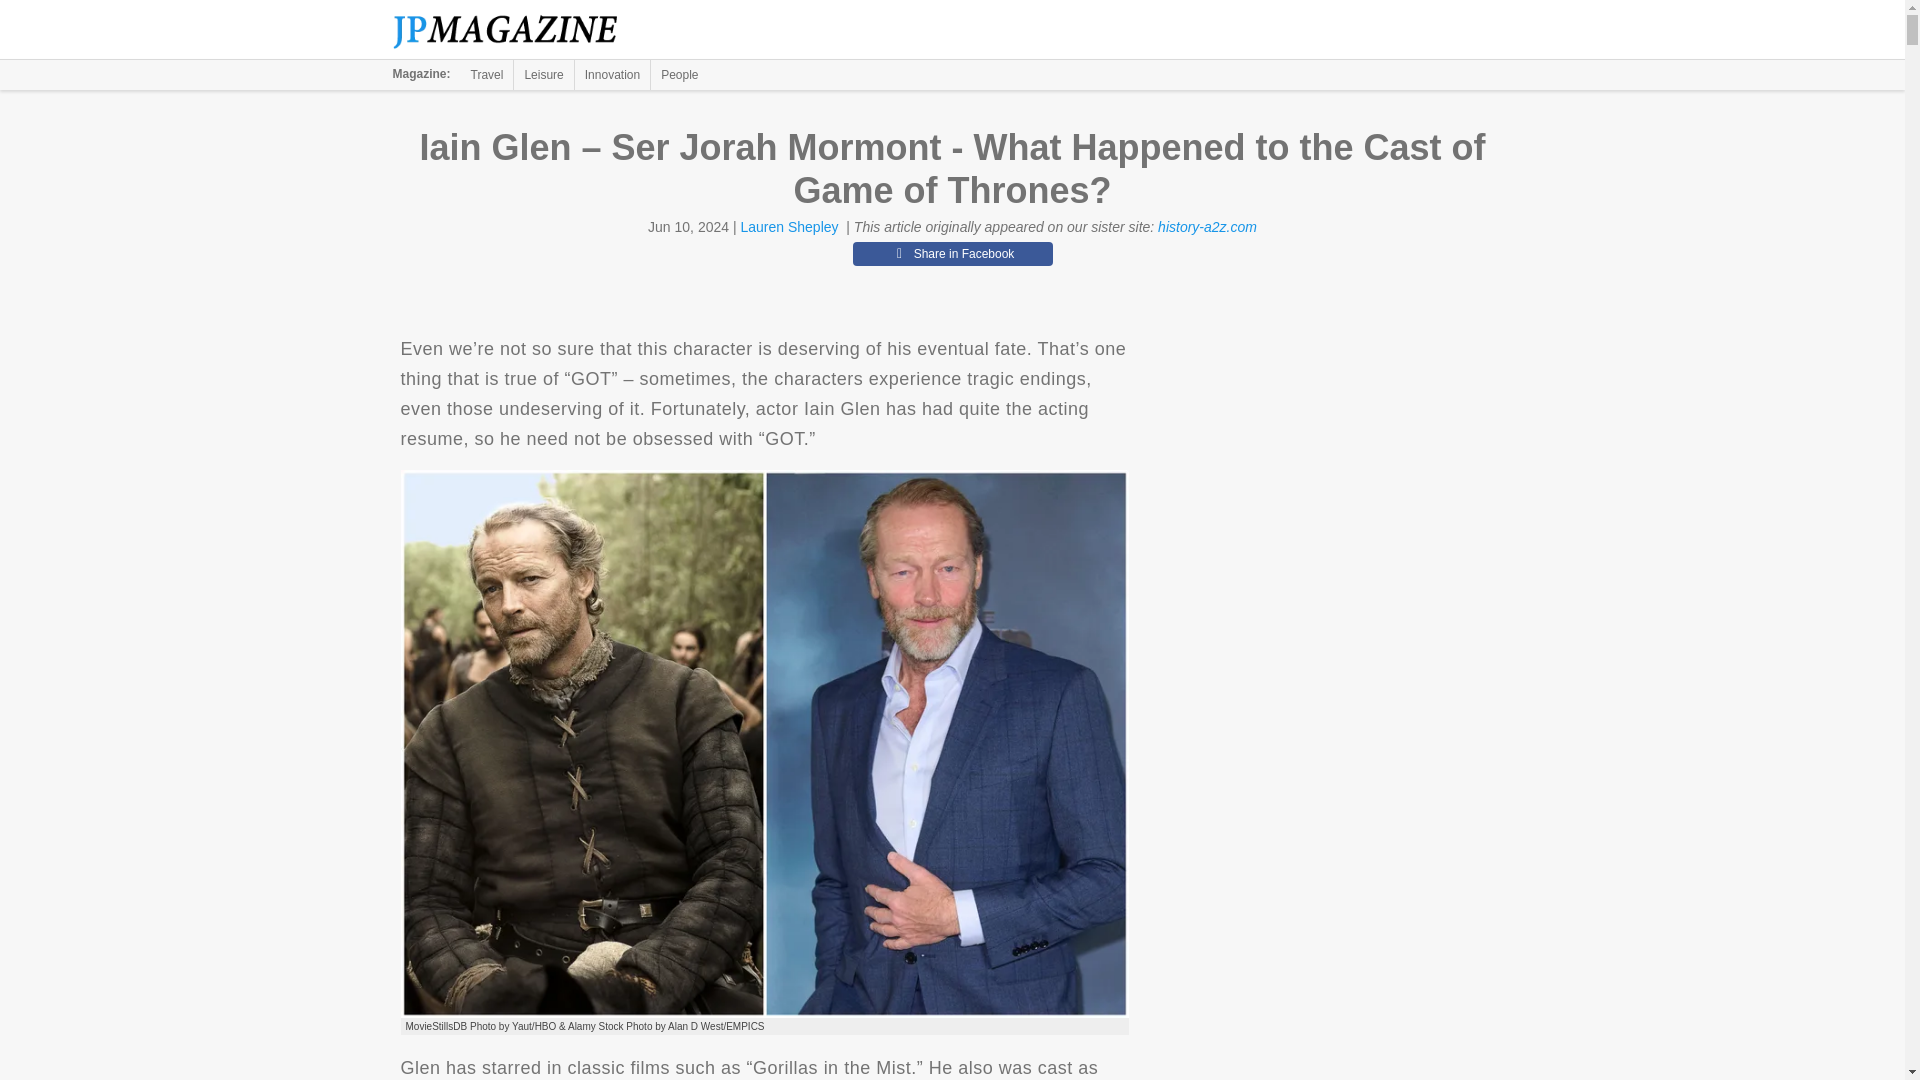 The width and height of the screenshot is (1920, 1080). I want to click on People, so click(679, 74).